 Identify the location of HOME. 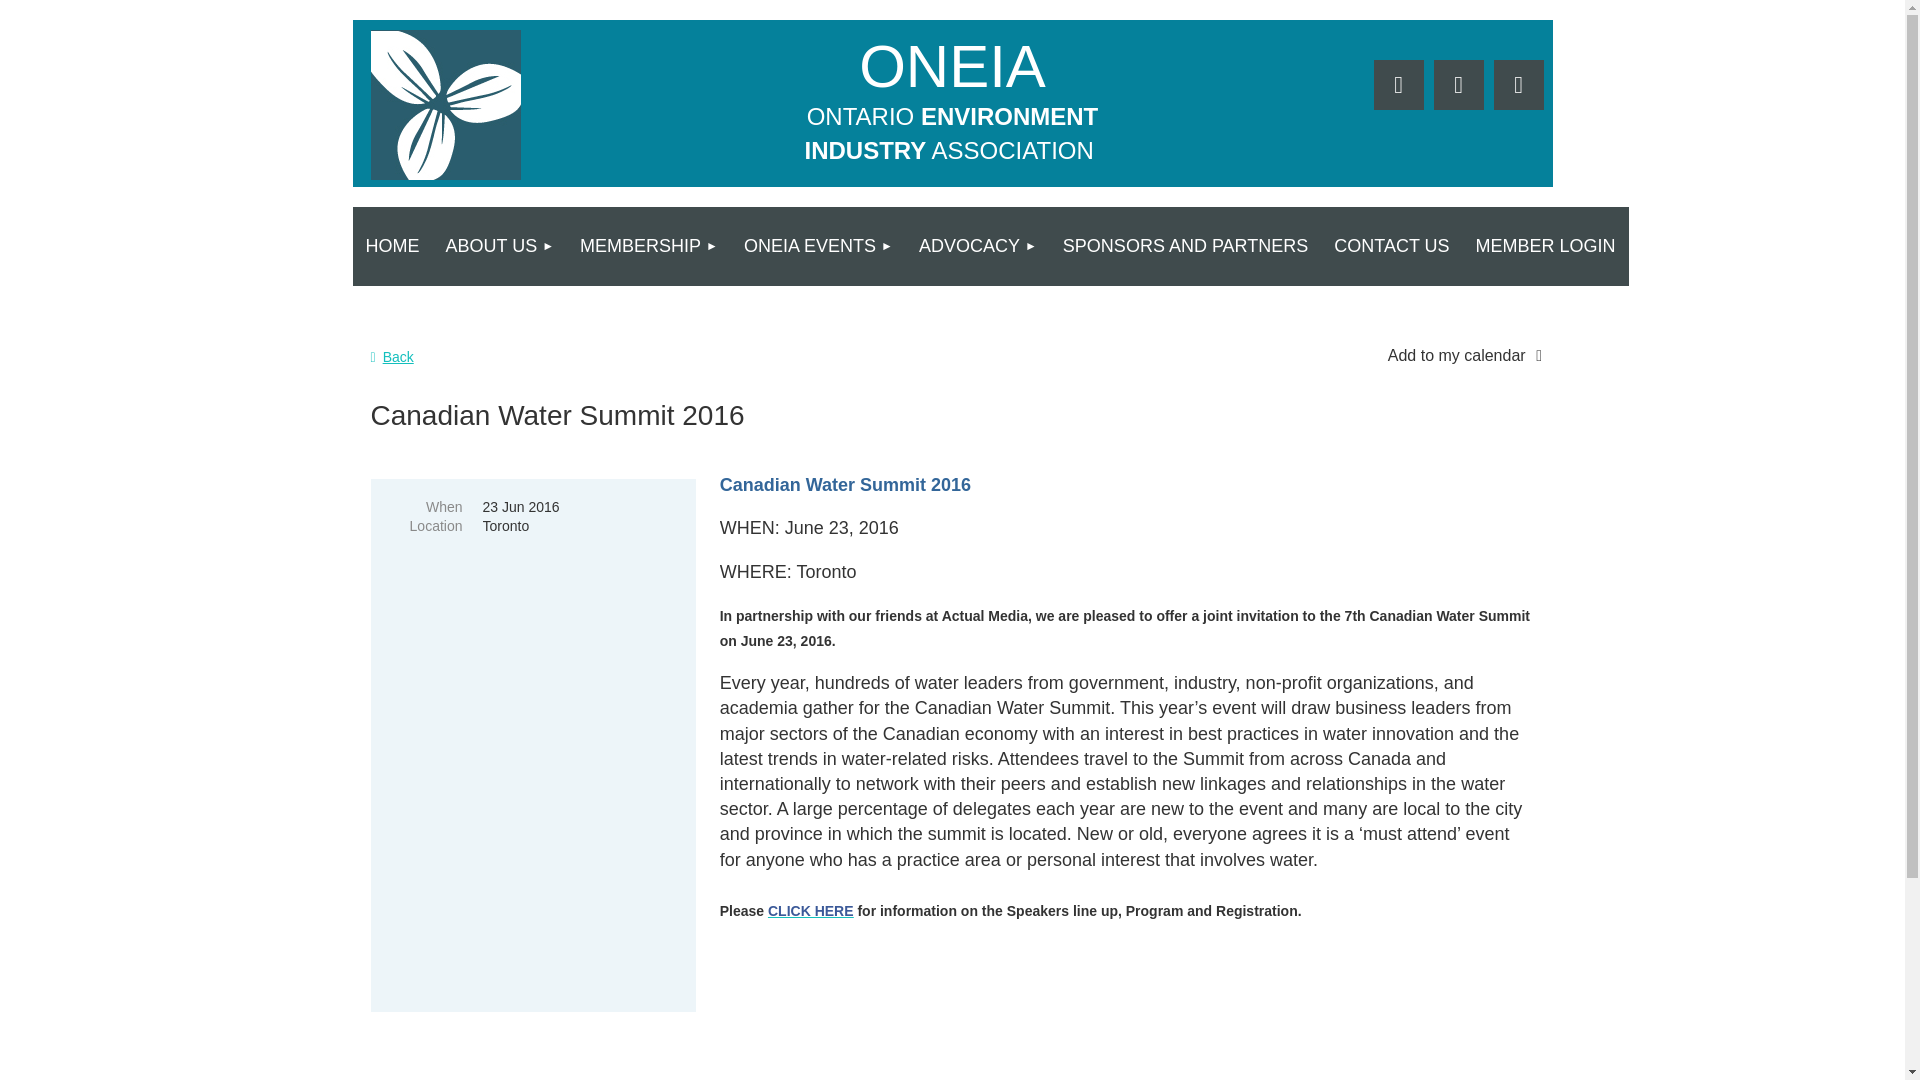
(392, 246).